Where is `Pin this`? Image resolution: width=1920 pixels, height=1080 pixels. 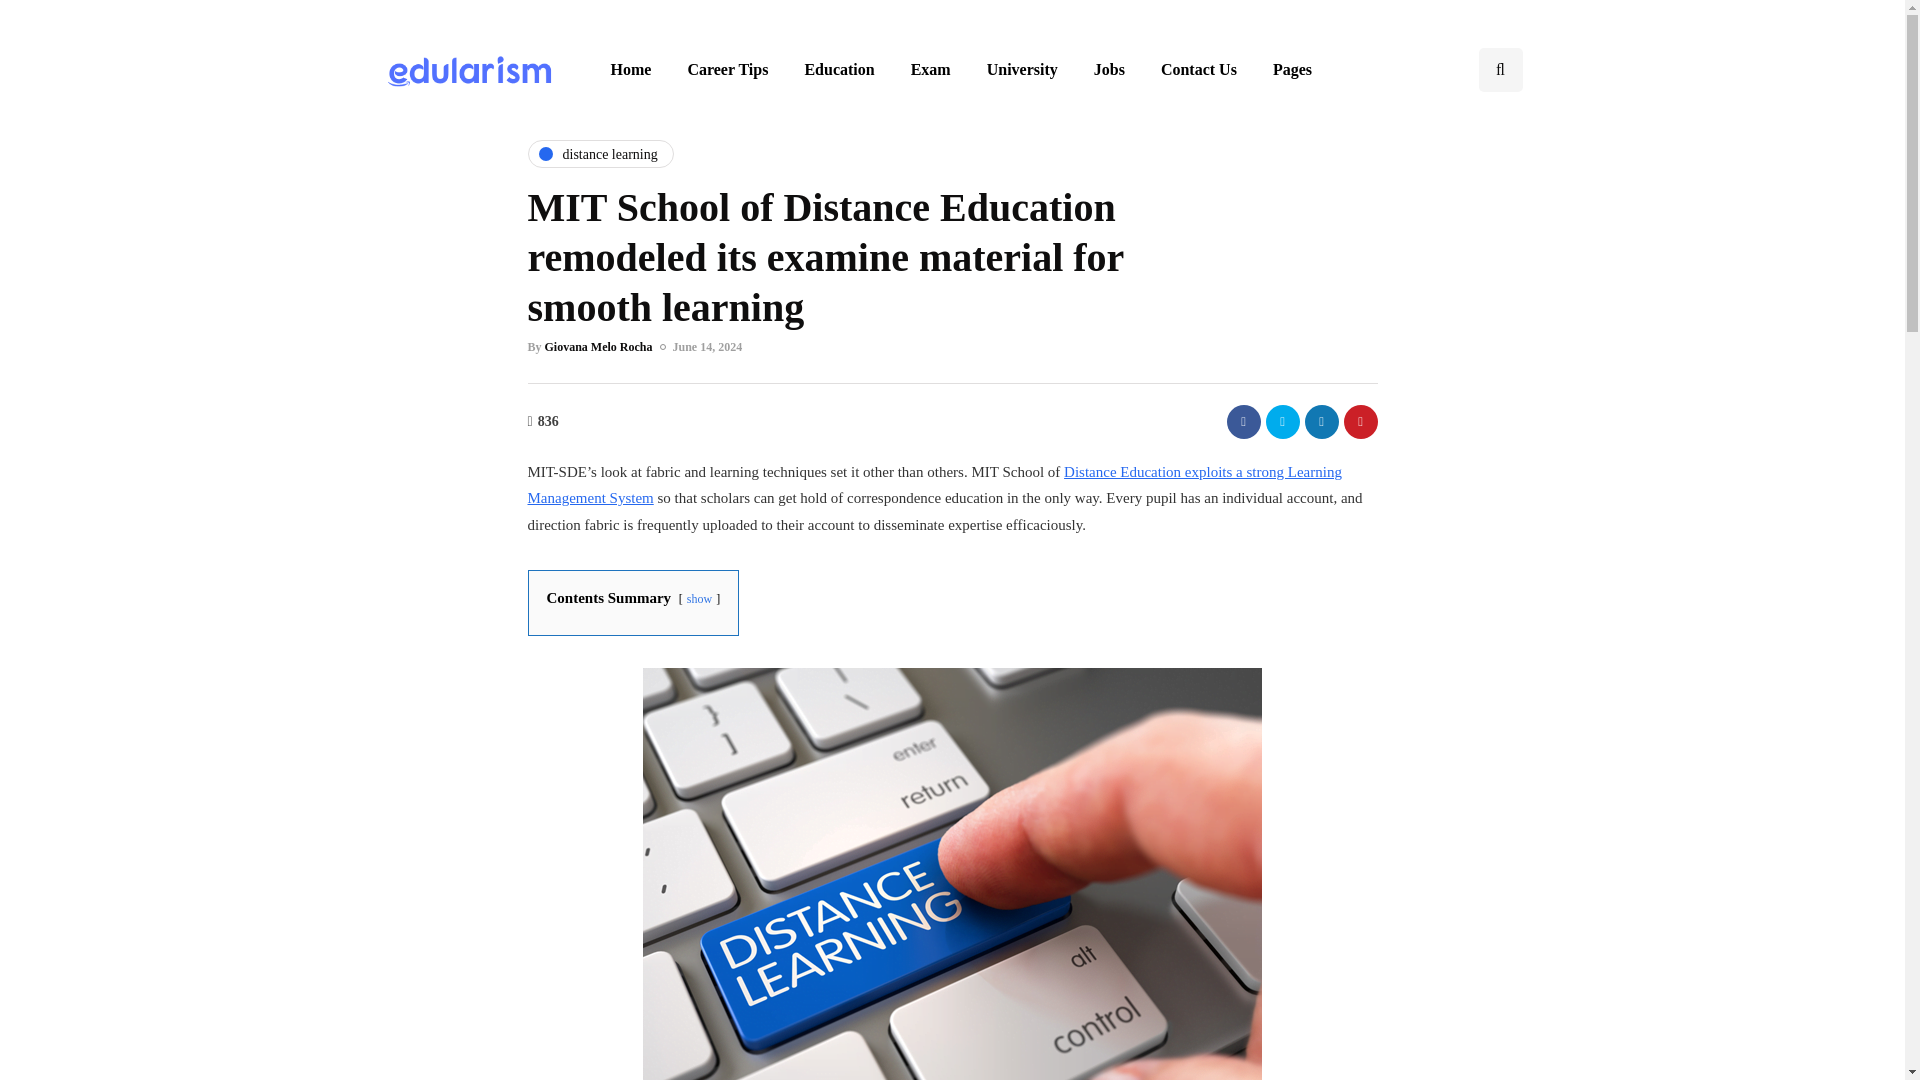 Pin this is located at coordinates (1361, 420).